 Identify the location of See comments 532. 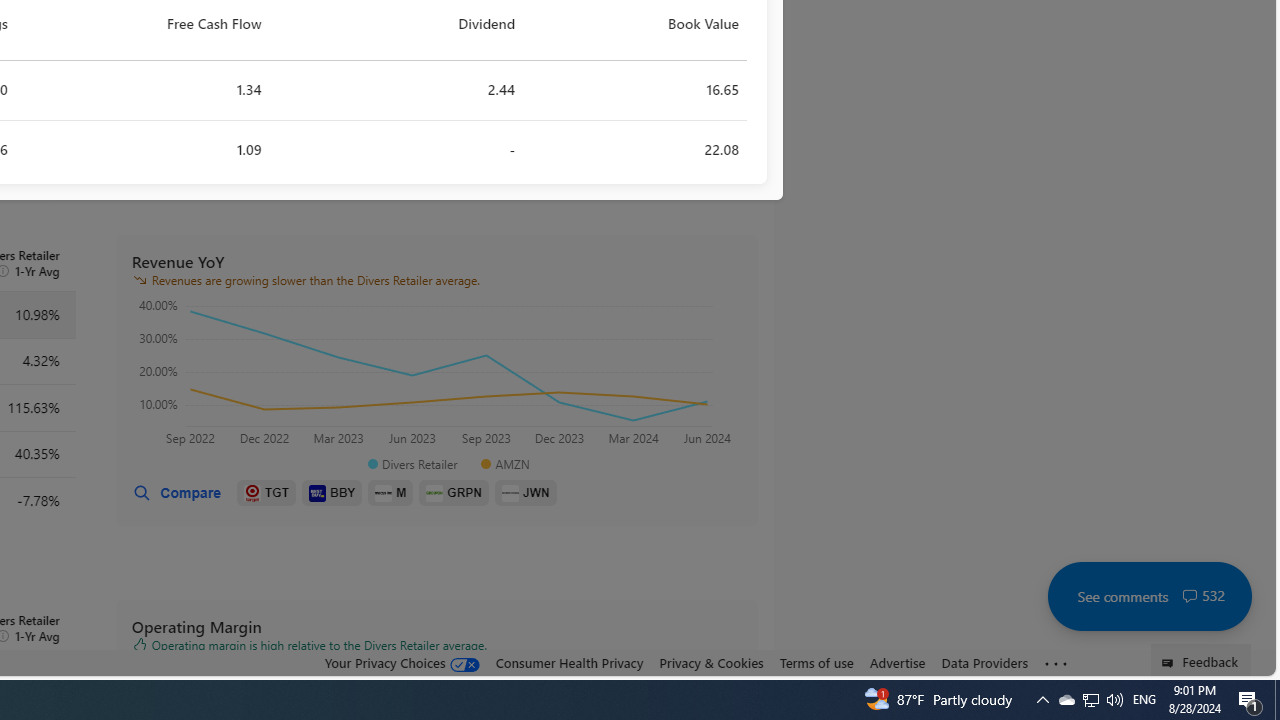
(1149, 596).